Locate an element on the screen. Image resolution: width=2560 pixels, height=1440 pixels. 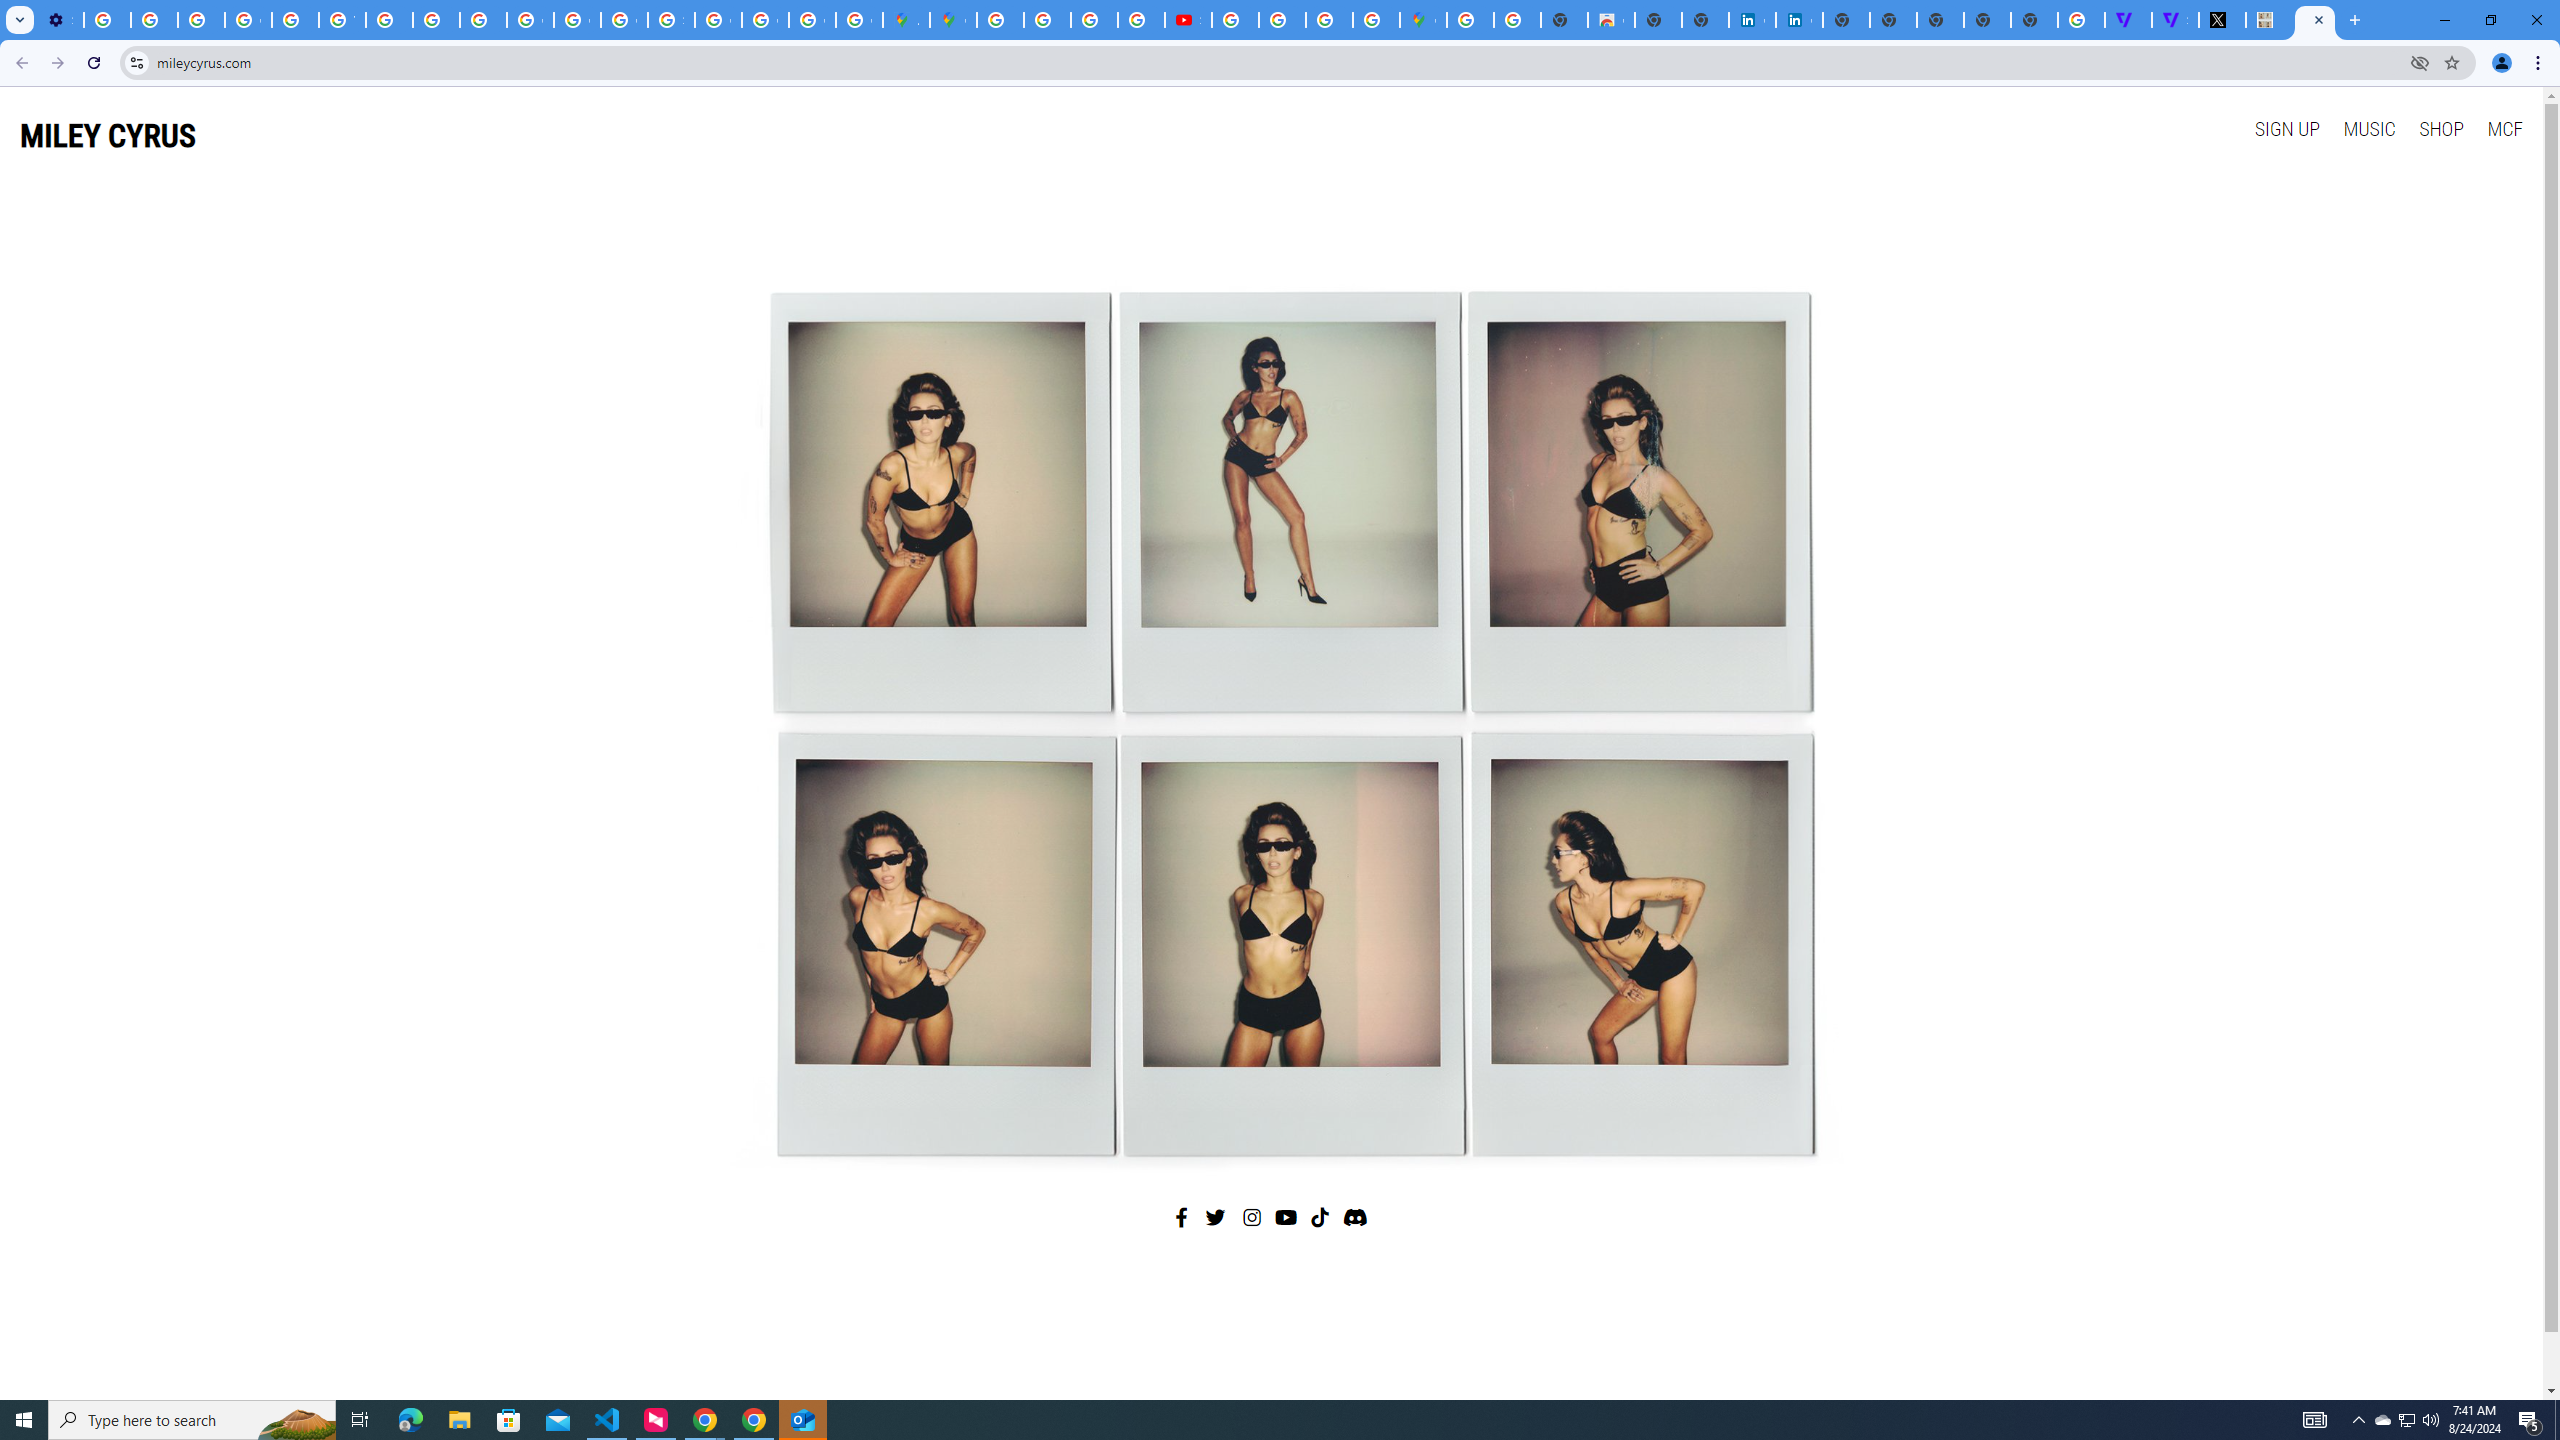
MILEY CYRUS is located at coordinates (108, 136).